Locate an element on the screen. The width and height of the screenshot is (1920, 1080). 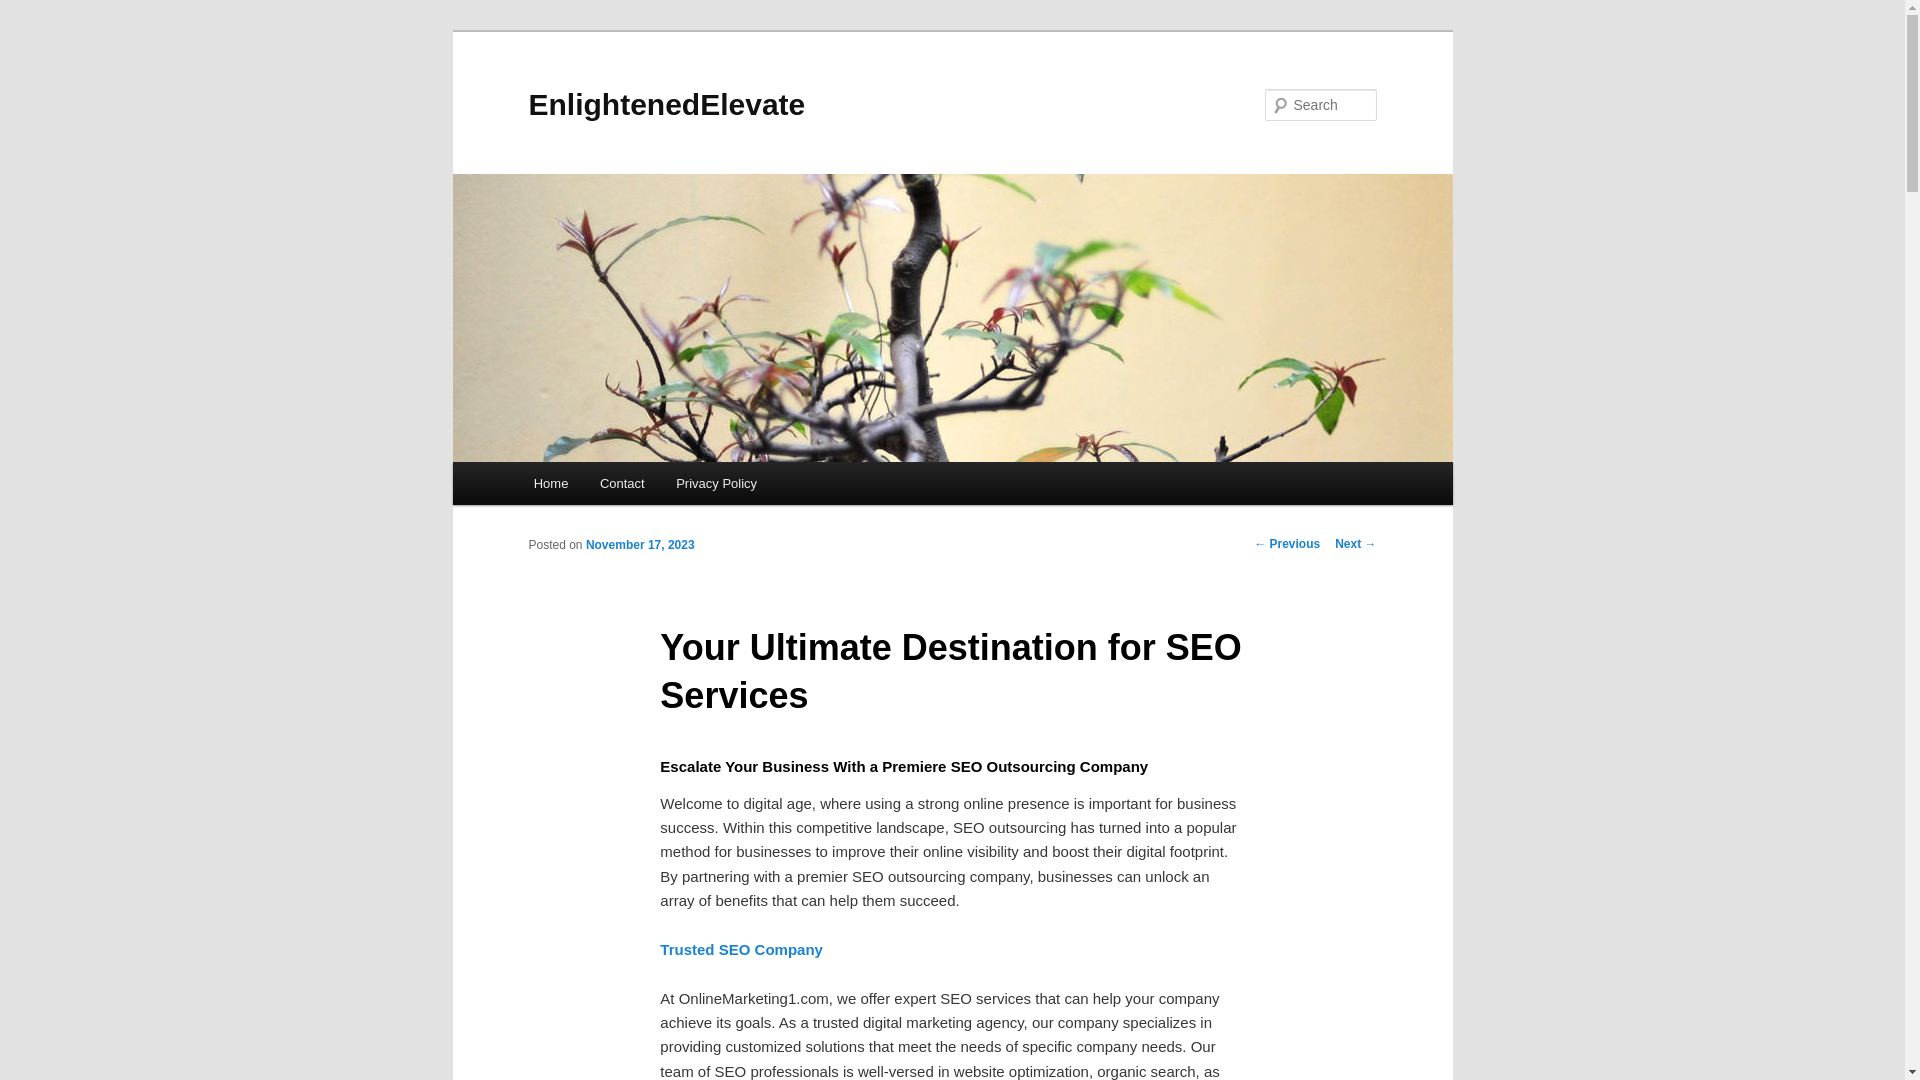
6:56 pm is located at coordinates (640, 544).